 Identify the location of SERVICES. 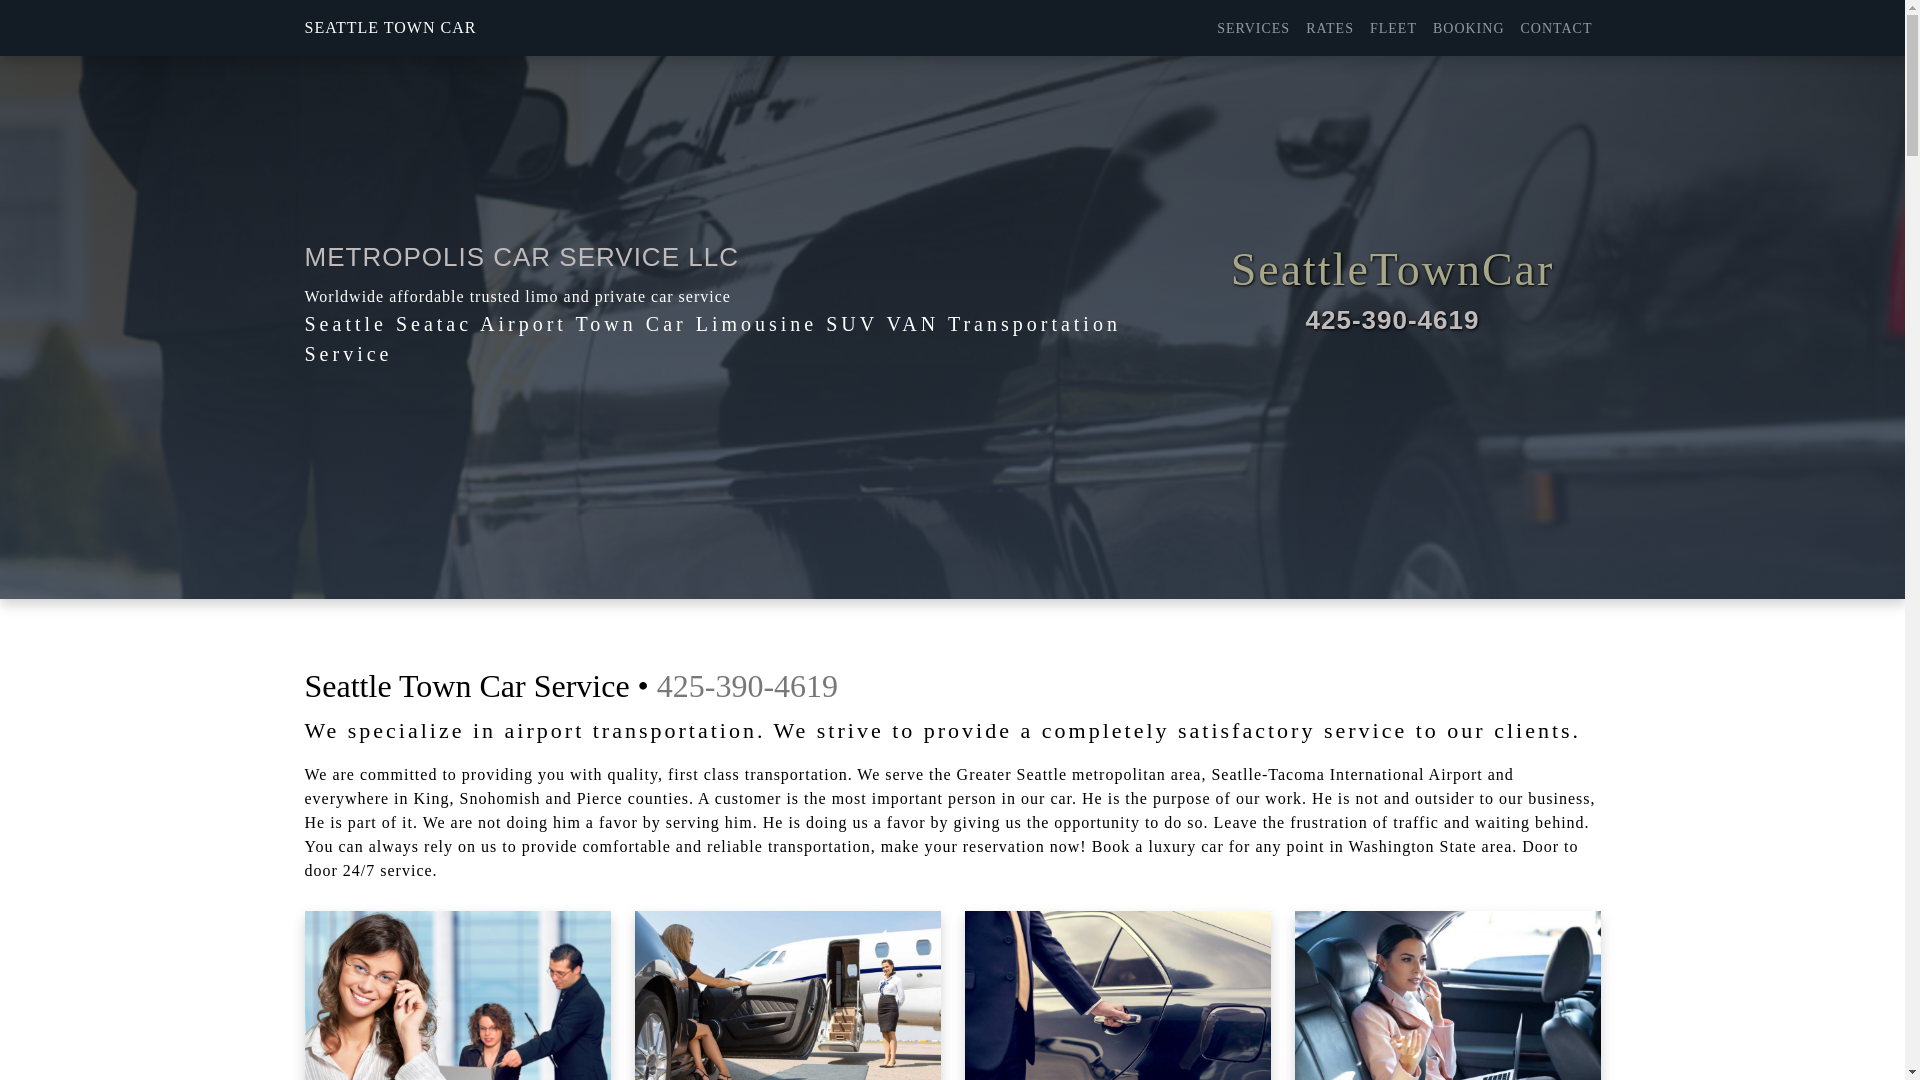
(1253, 28).